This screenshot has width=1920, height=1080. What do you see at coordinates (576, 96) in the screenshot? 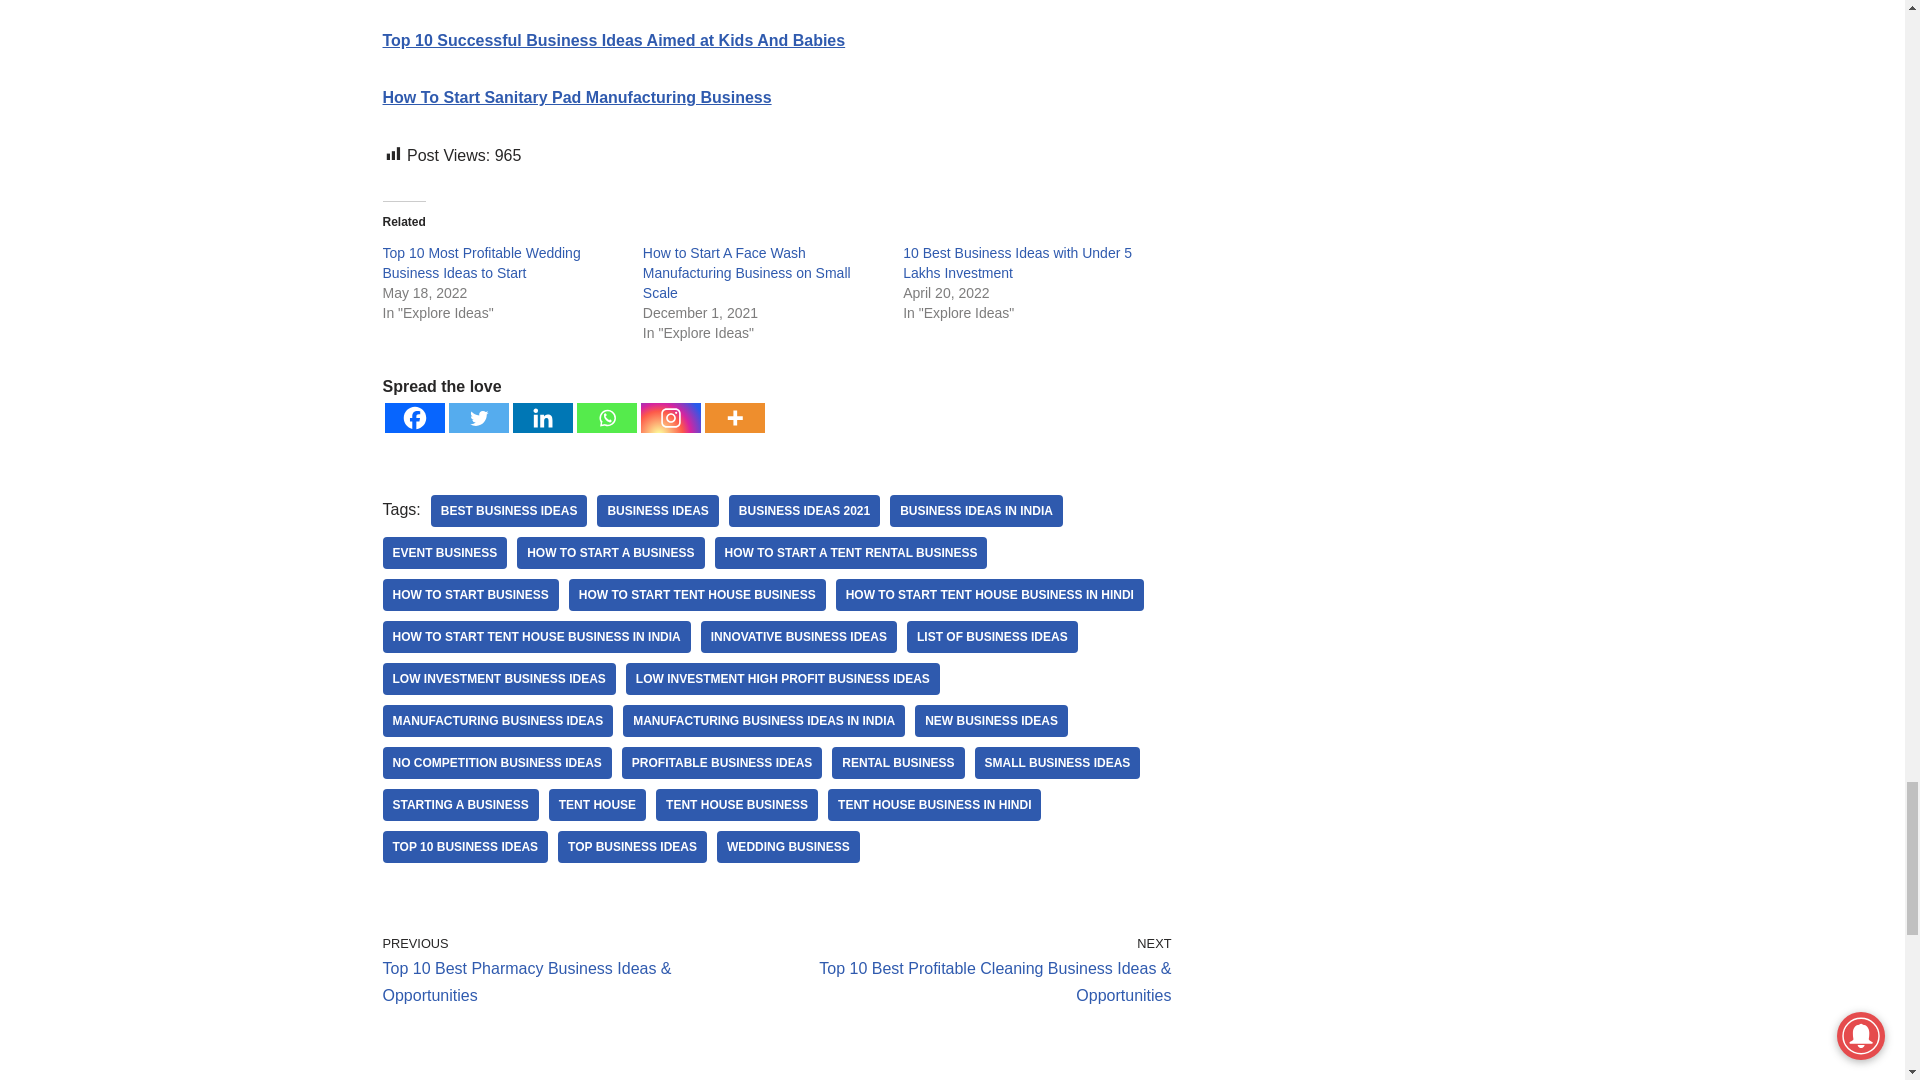
I see `How To Start Sanitary Pad Manufacturing Business` at bounding box center [576, 96].